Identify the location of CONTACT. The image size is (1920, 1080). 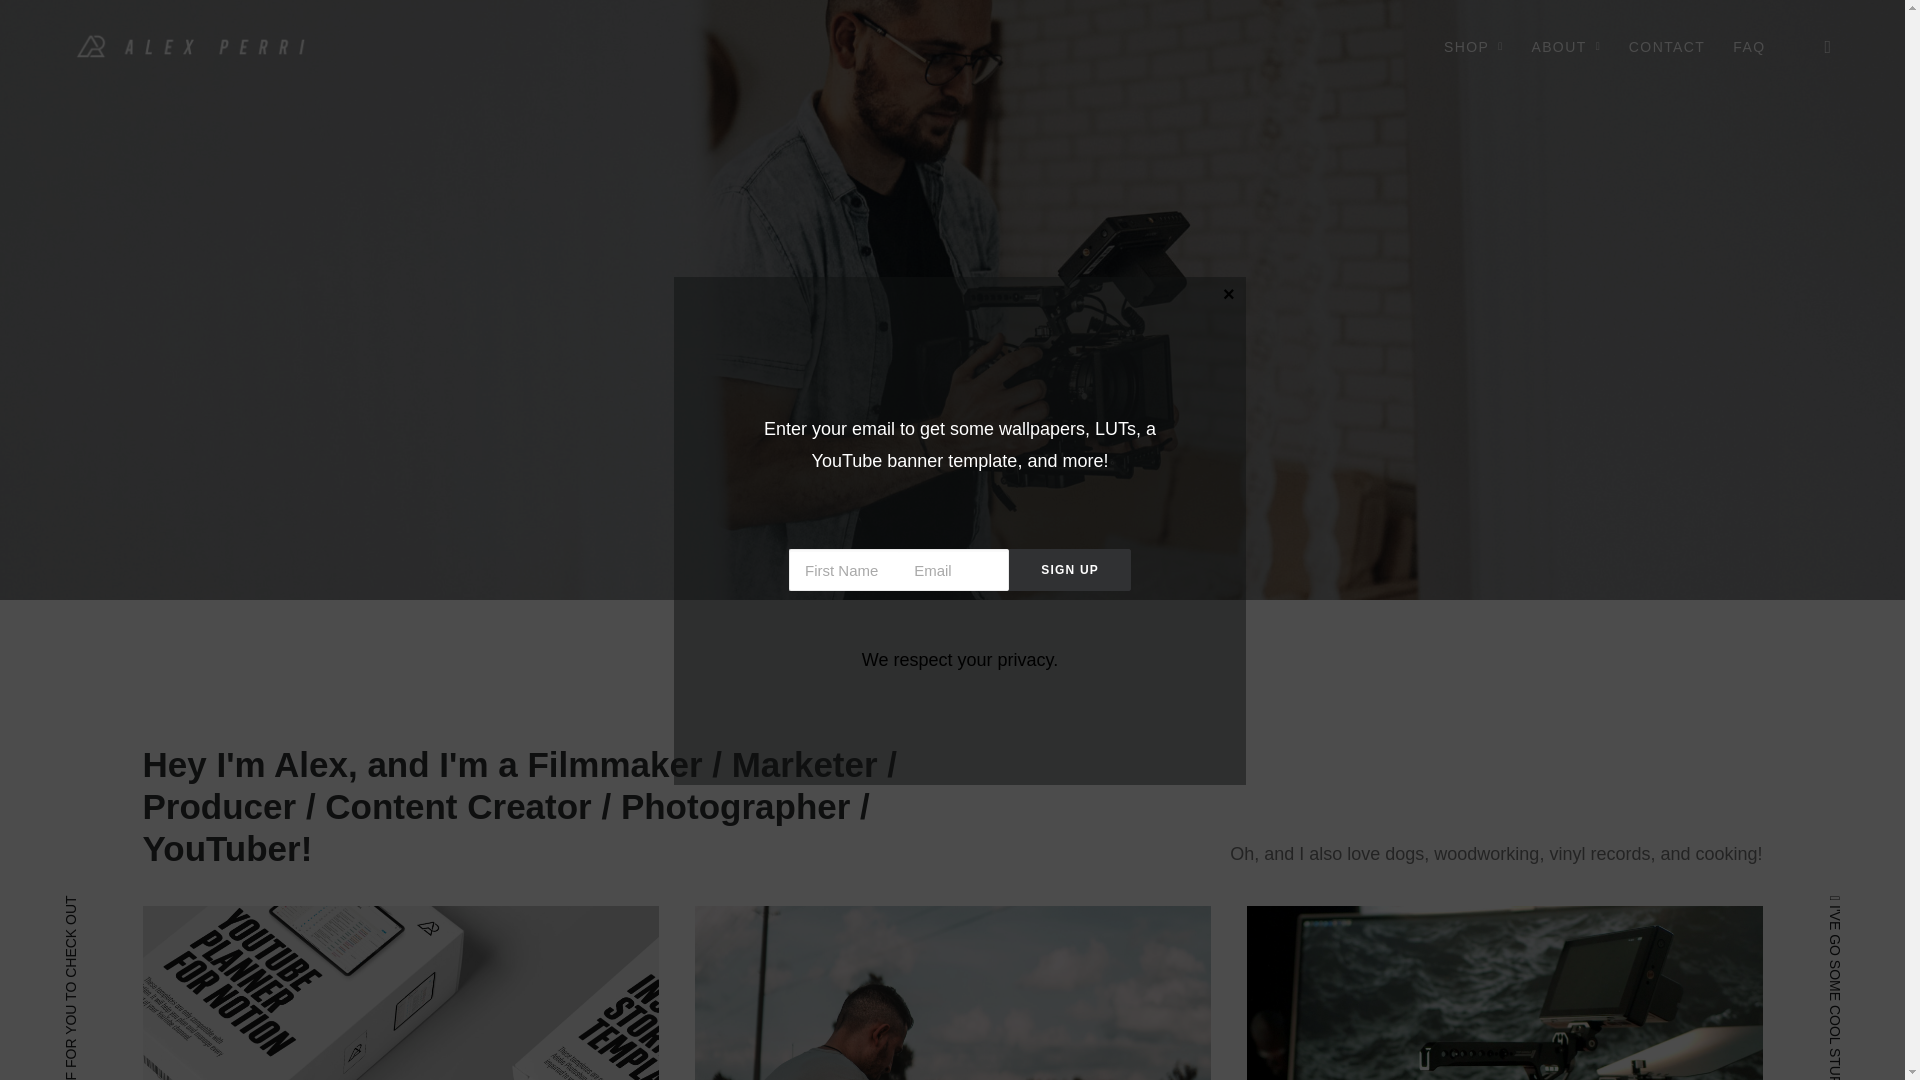
(1667, 47).